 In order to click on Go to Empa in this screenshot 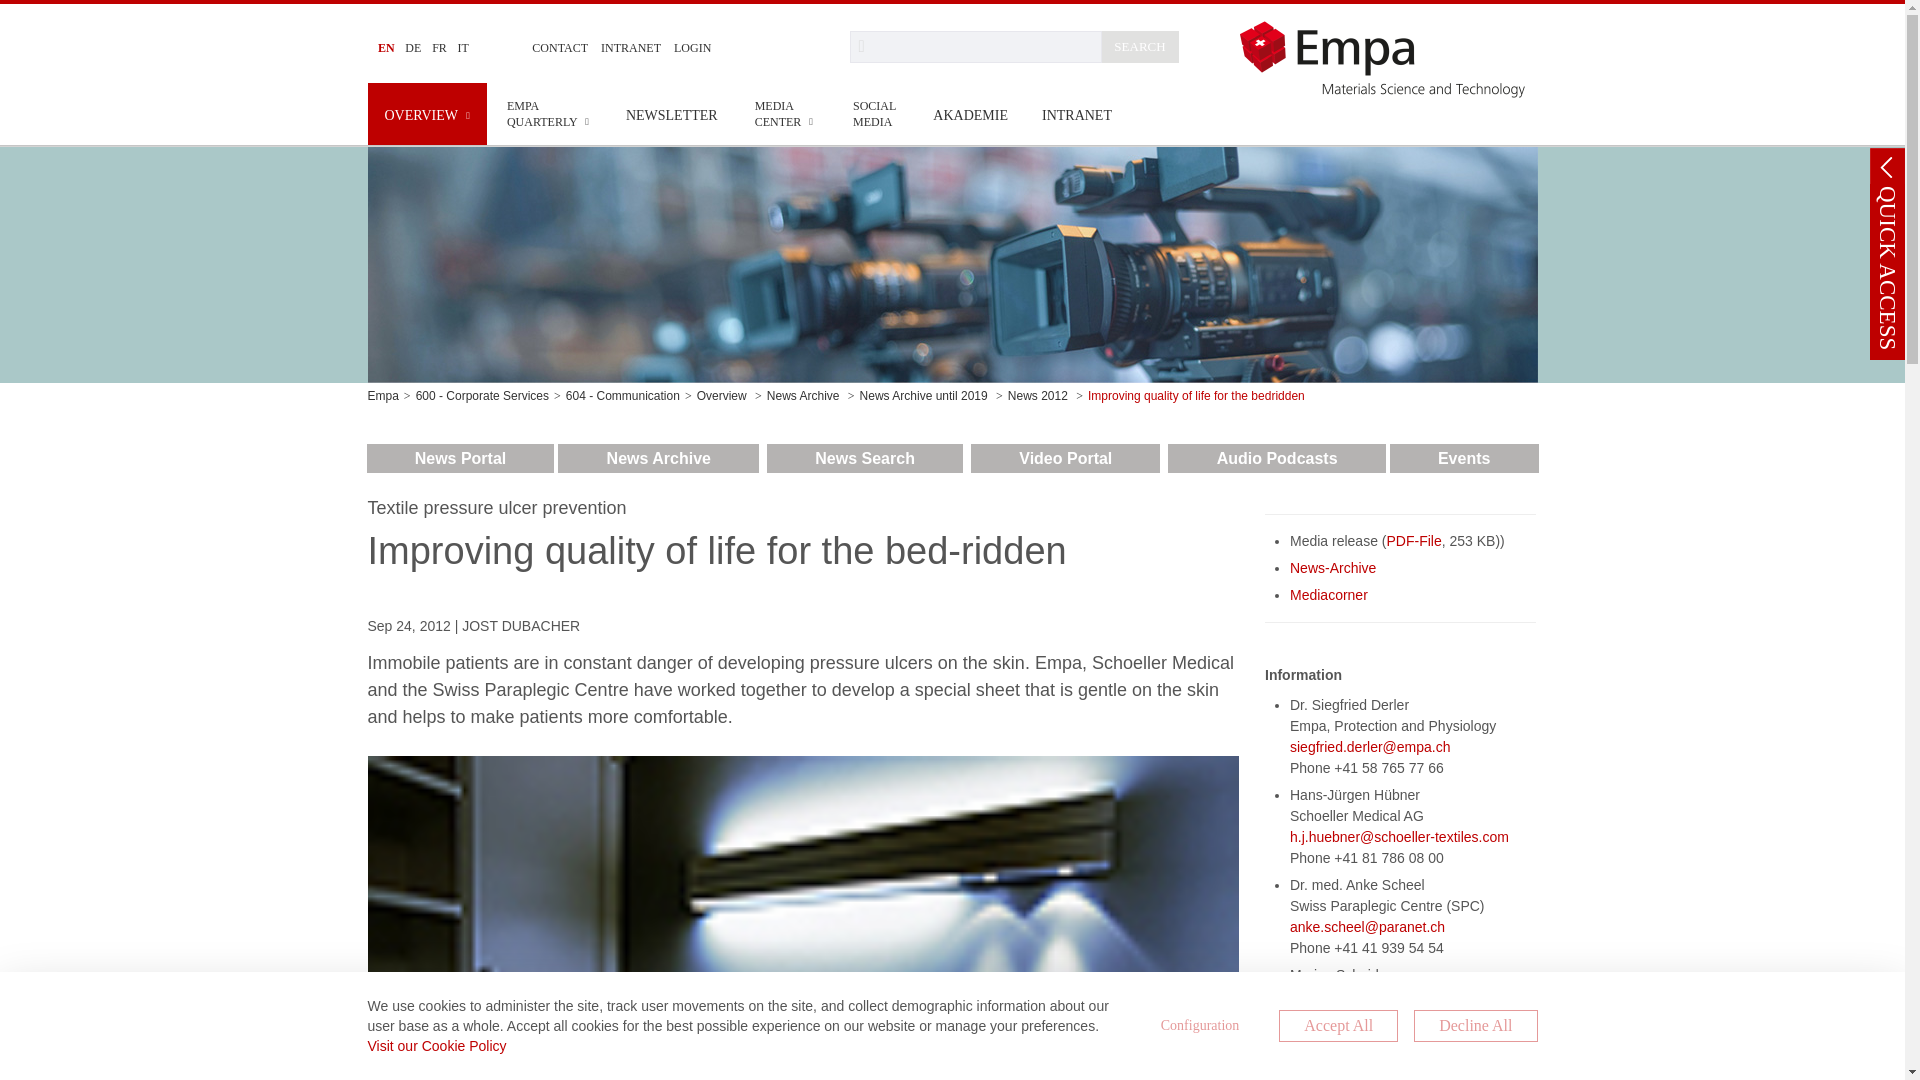, I will do `click(1388, 58)`.